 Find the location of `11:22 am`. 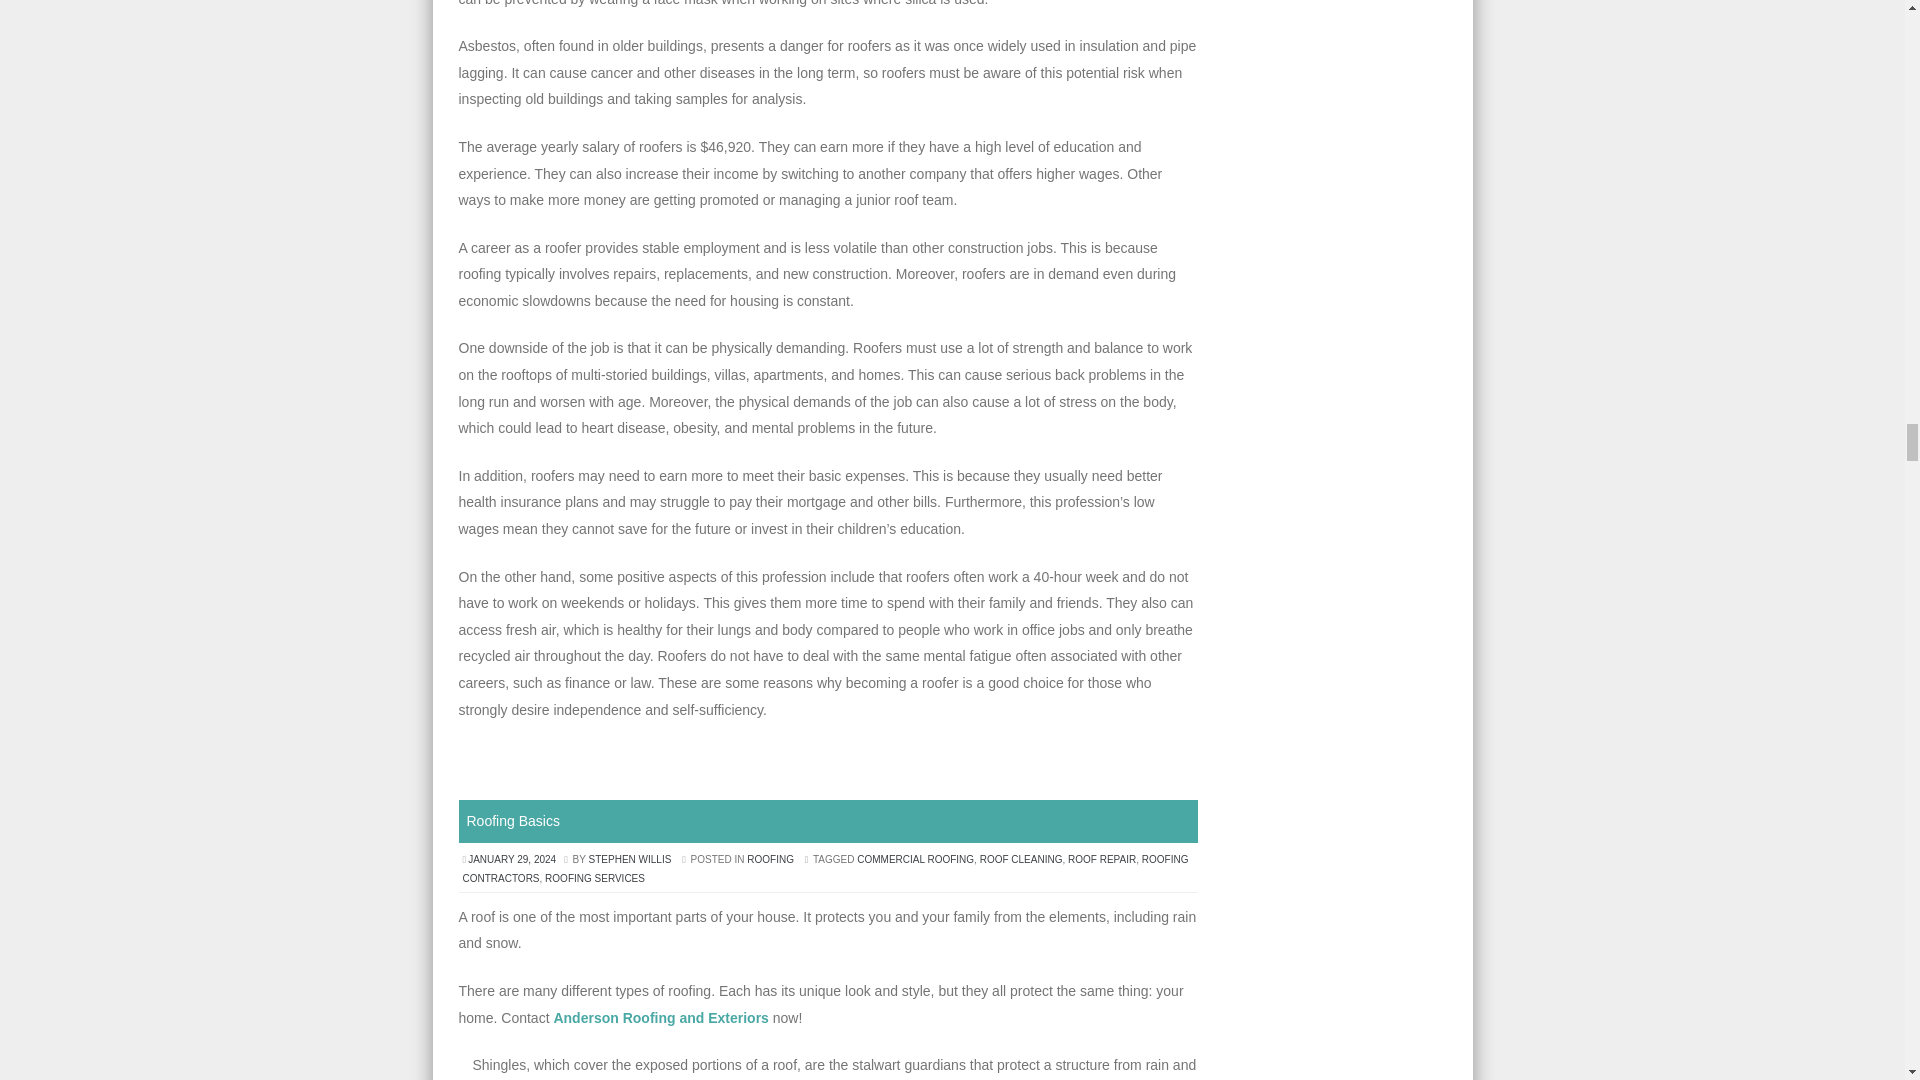

11:22 am is located at coordinates (513, 860).